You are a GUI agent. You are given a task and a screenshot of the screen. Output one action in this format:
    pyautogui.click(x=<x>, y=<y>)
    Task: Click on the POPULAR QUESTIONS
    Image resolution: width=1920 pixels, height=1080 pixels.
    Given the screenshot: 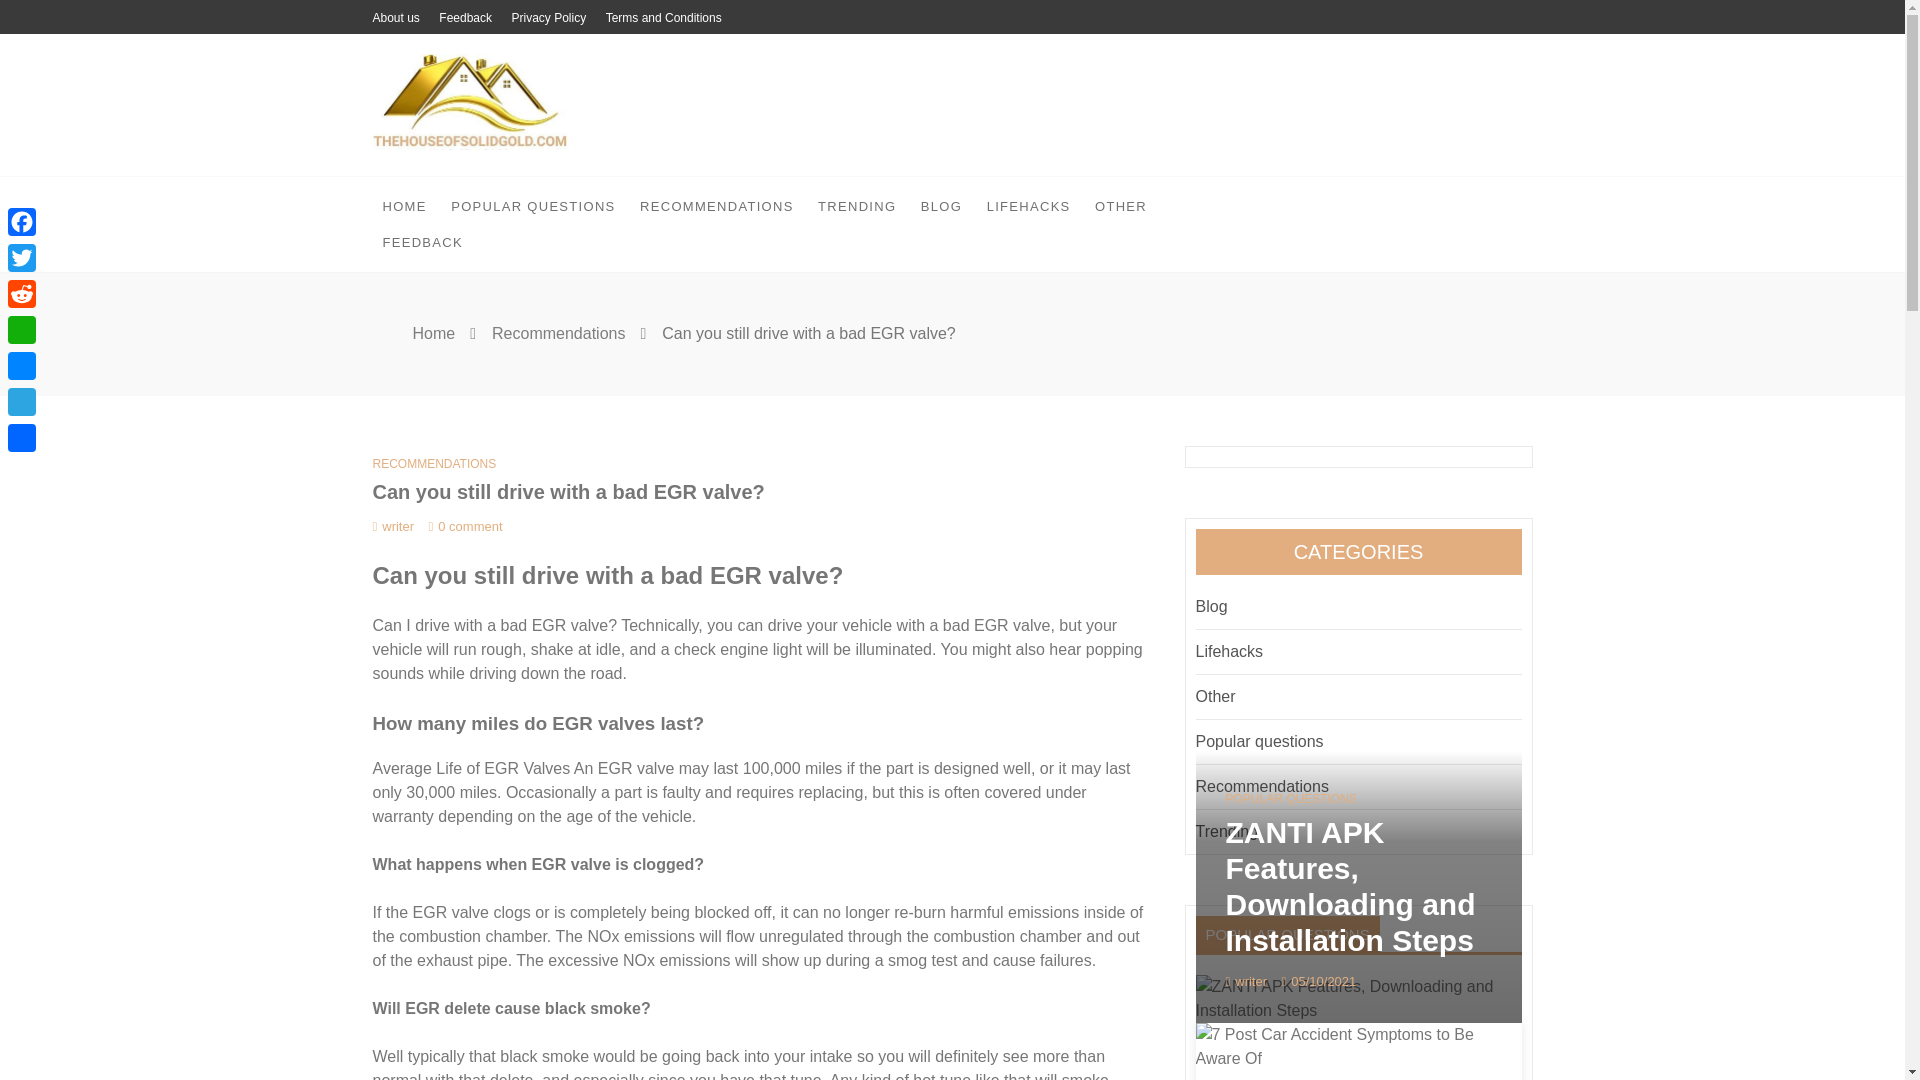 What is the action you would take?
    pyautogui.click(x=533, y=206)
    